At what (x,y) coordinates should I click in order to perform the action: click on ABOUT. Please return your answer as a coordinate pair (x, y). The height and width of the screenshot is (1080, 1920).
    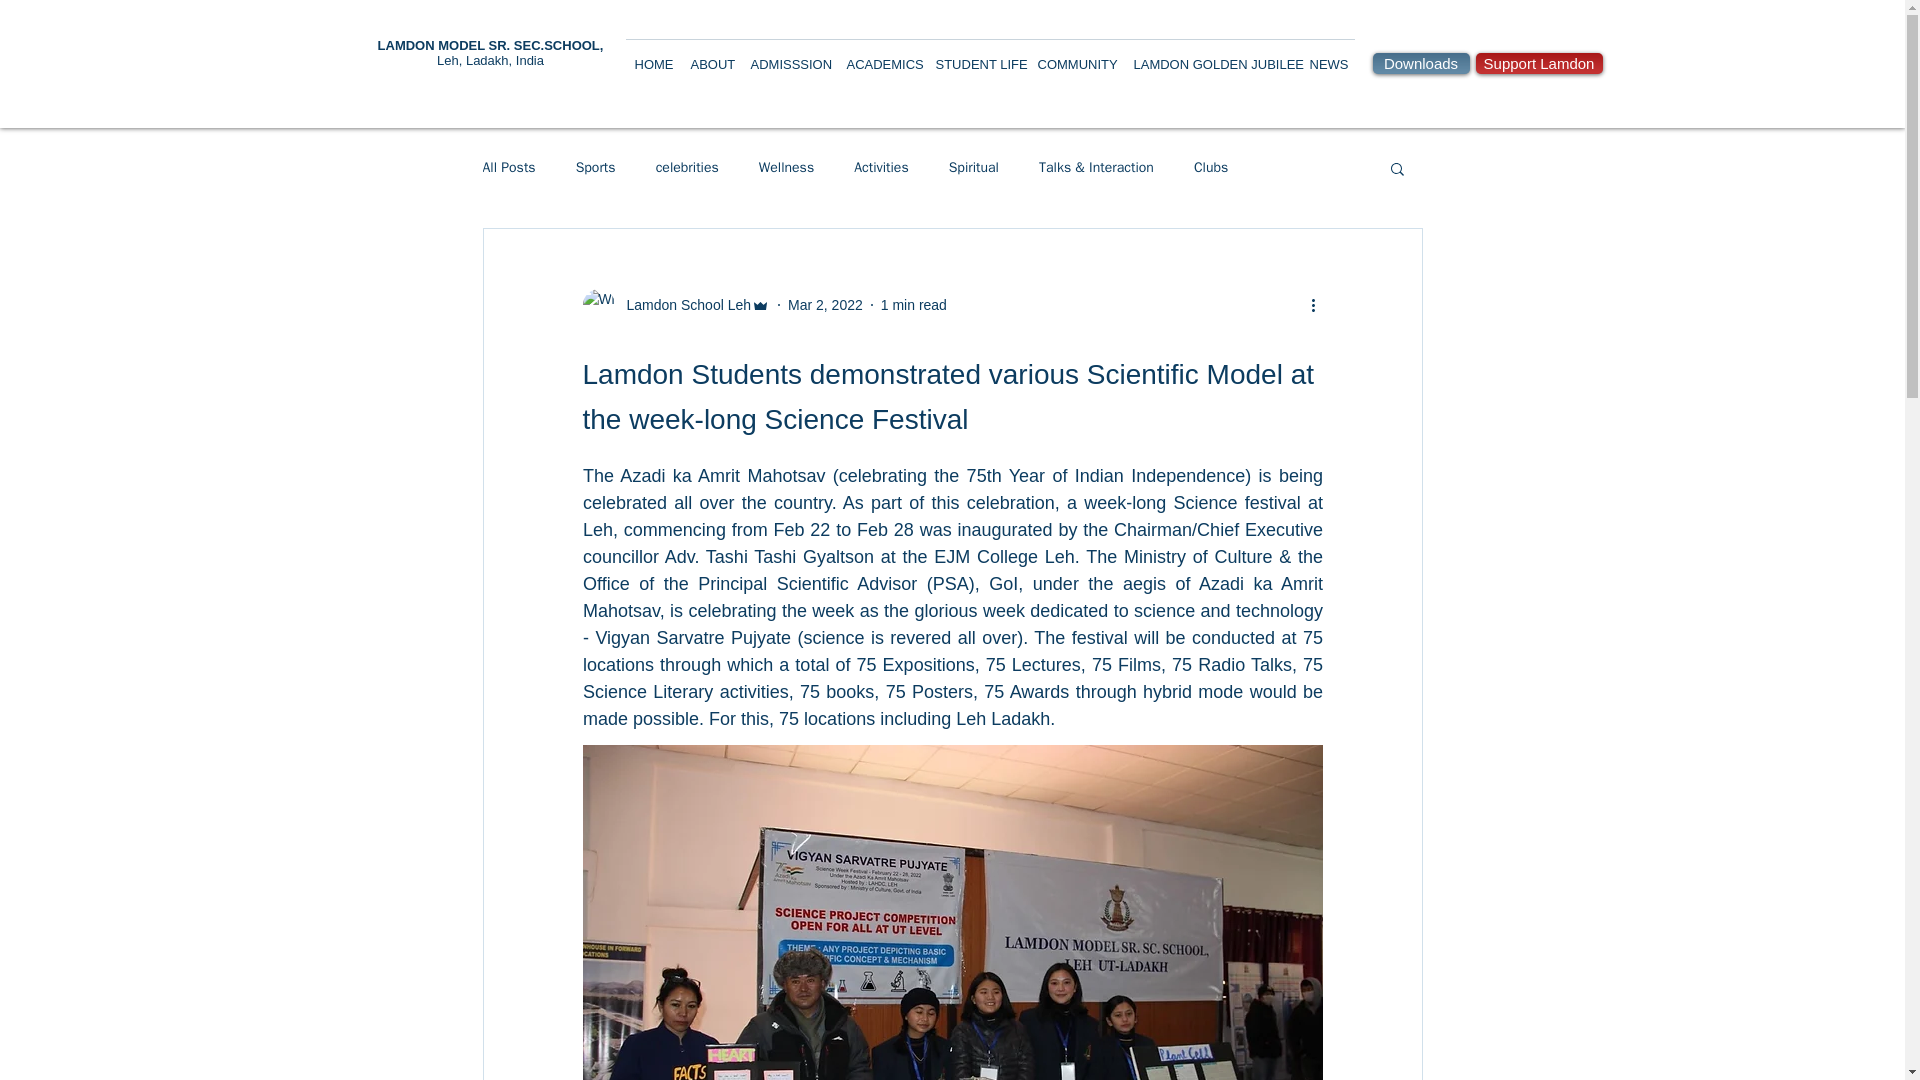
    Looking at the image, I should click on (711, 55).